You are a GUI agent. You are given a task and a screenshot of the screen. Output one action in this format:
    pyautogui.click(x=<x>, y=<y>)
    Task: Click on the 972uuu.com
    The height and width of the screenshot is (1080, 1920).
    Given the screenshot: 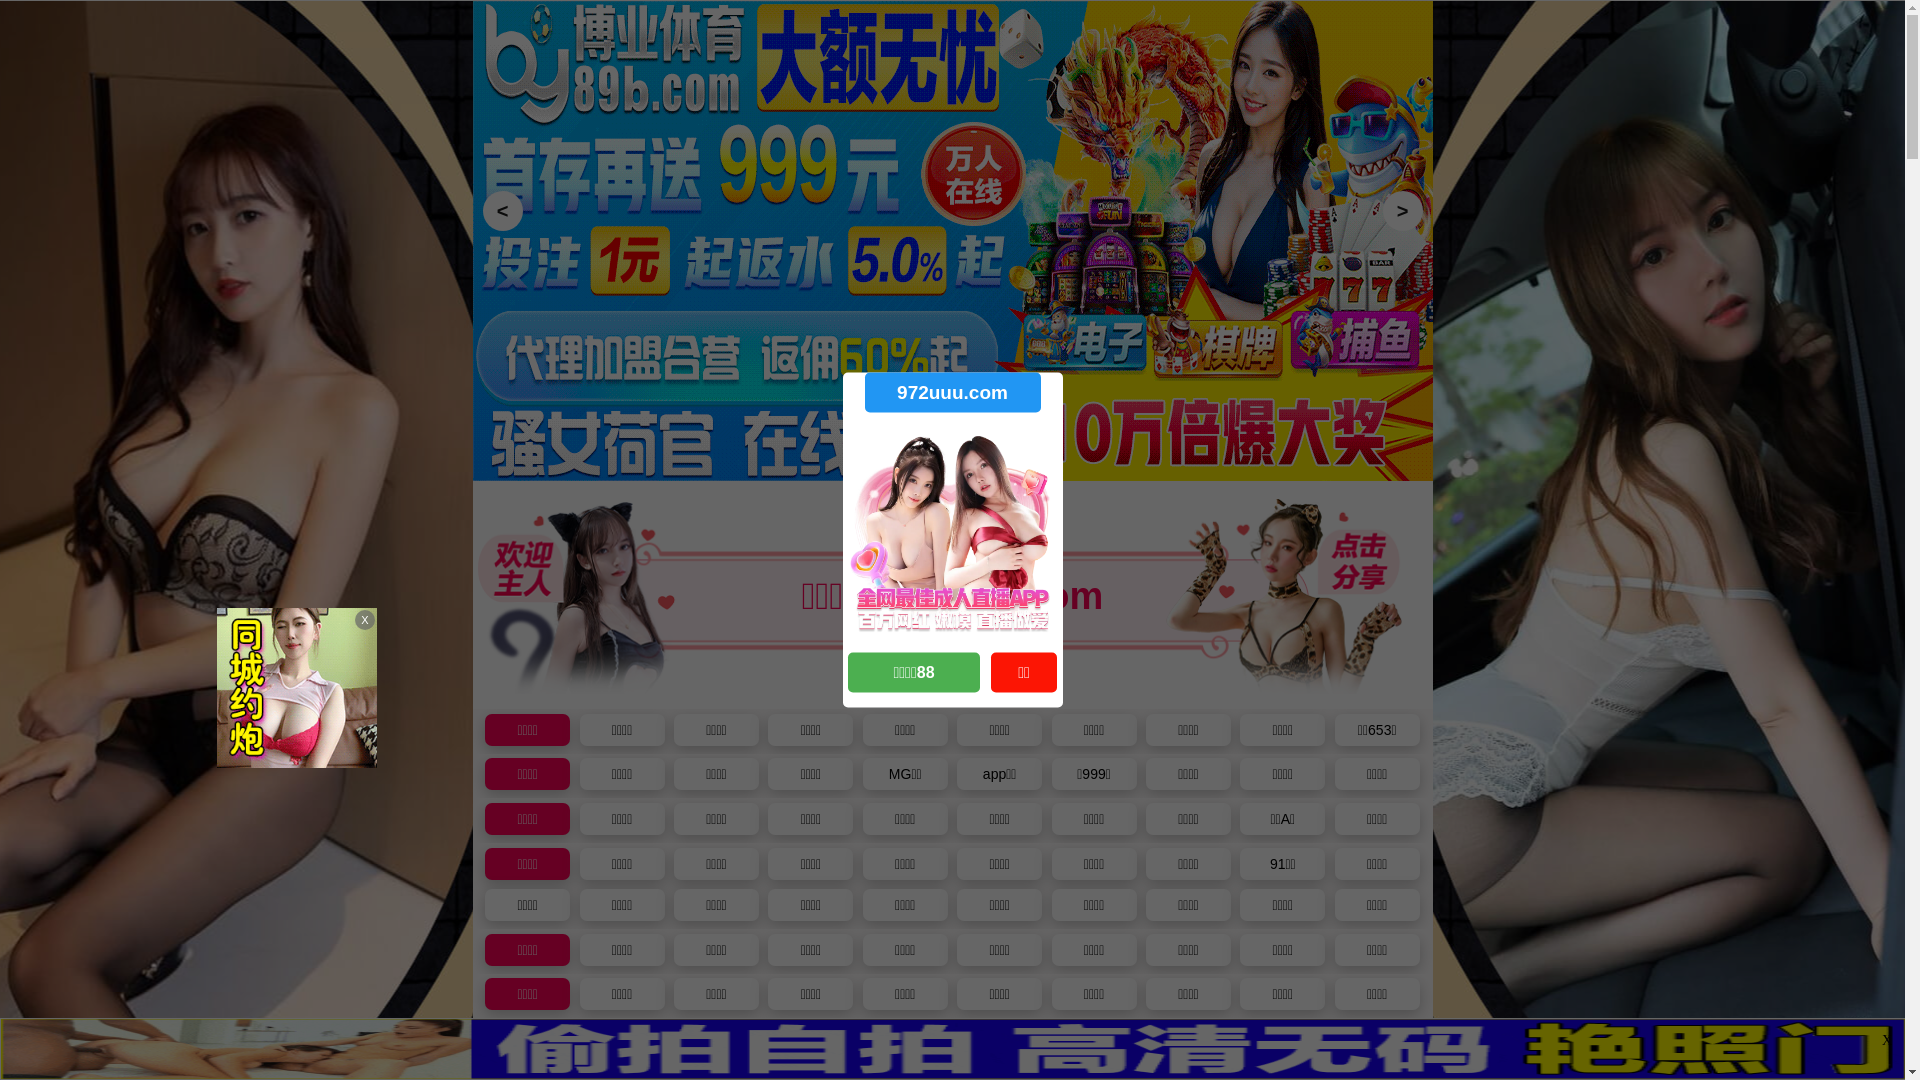 What is the action you would take?
    pyautogui.click(x=952, y=392)
    